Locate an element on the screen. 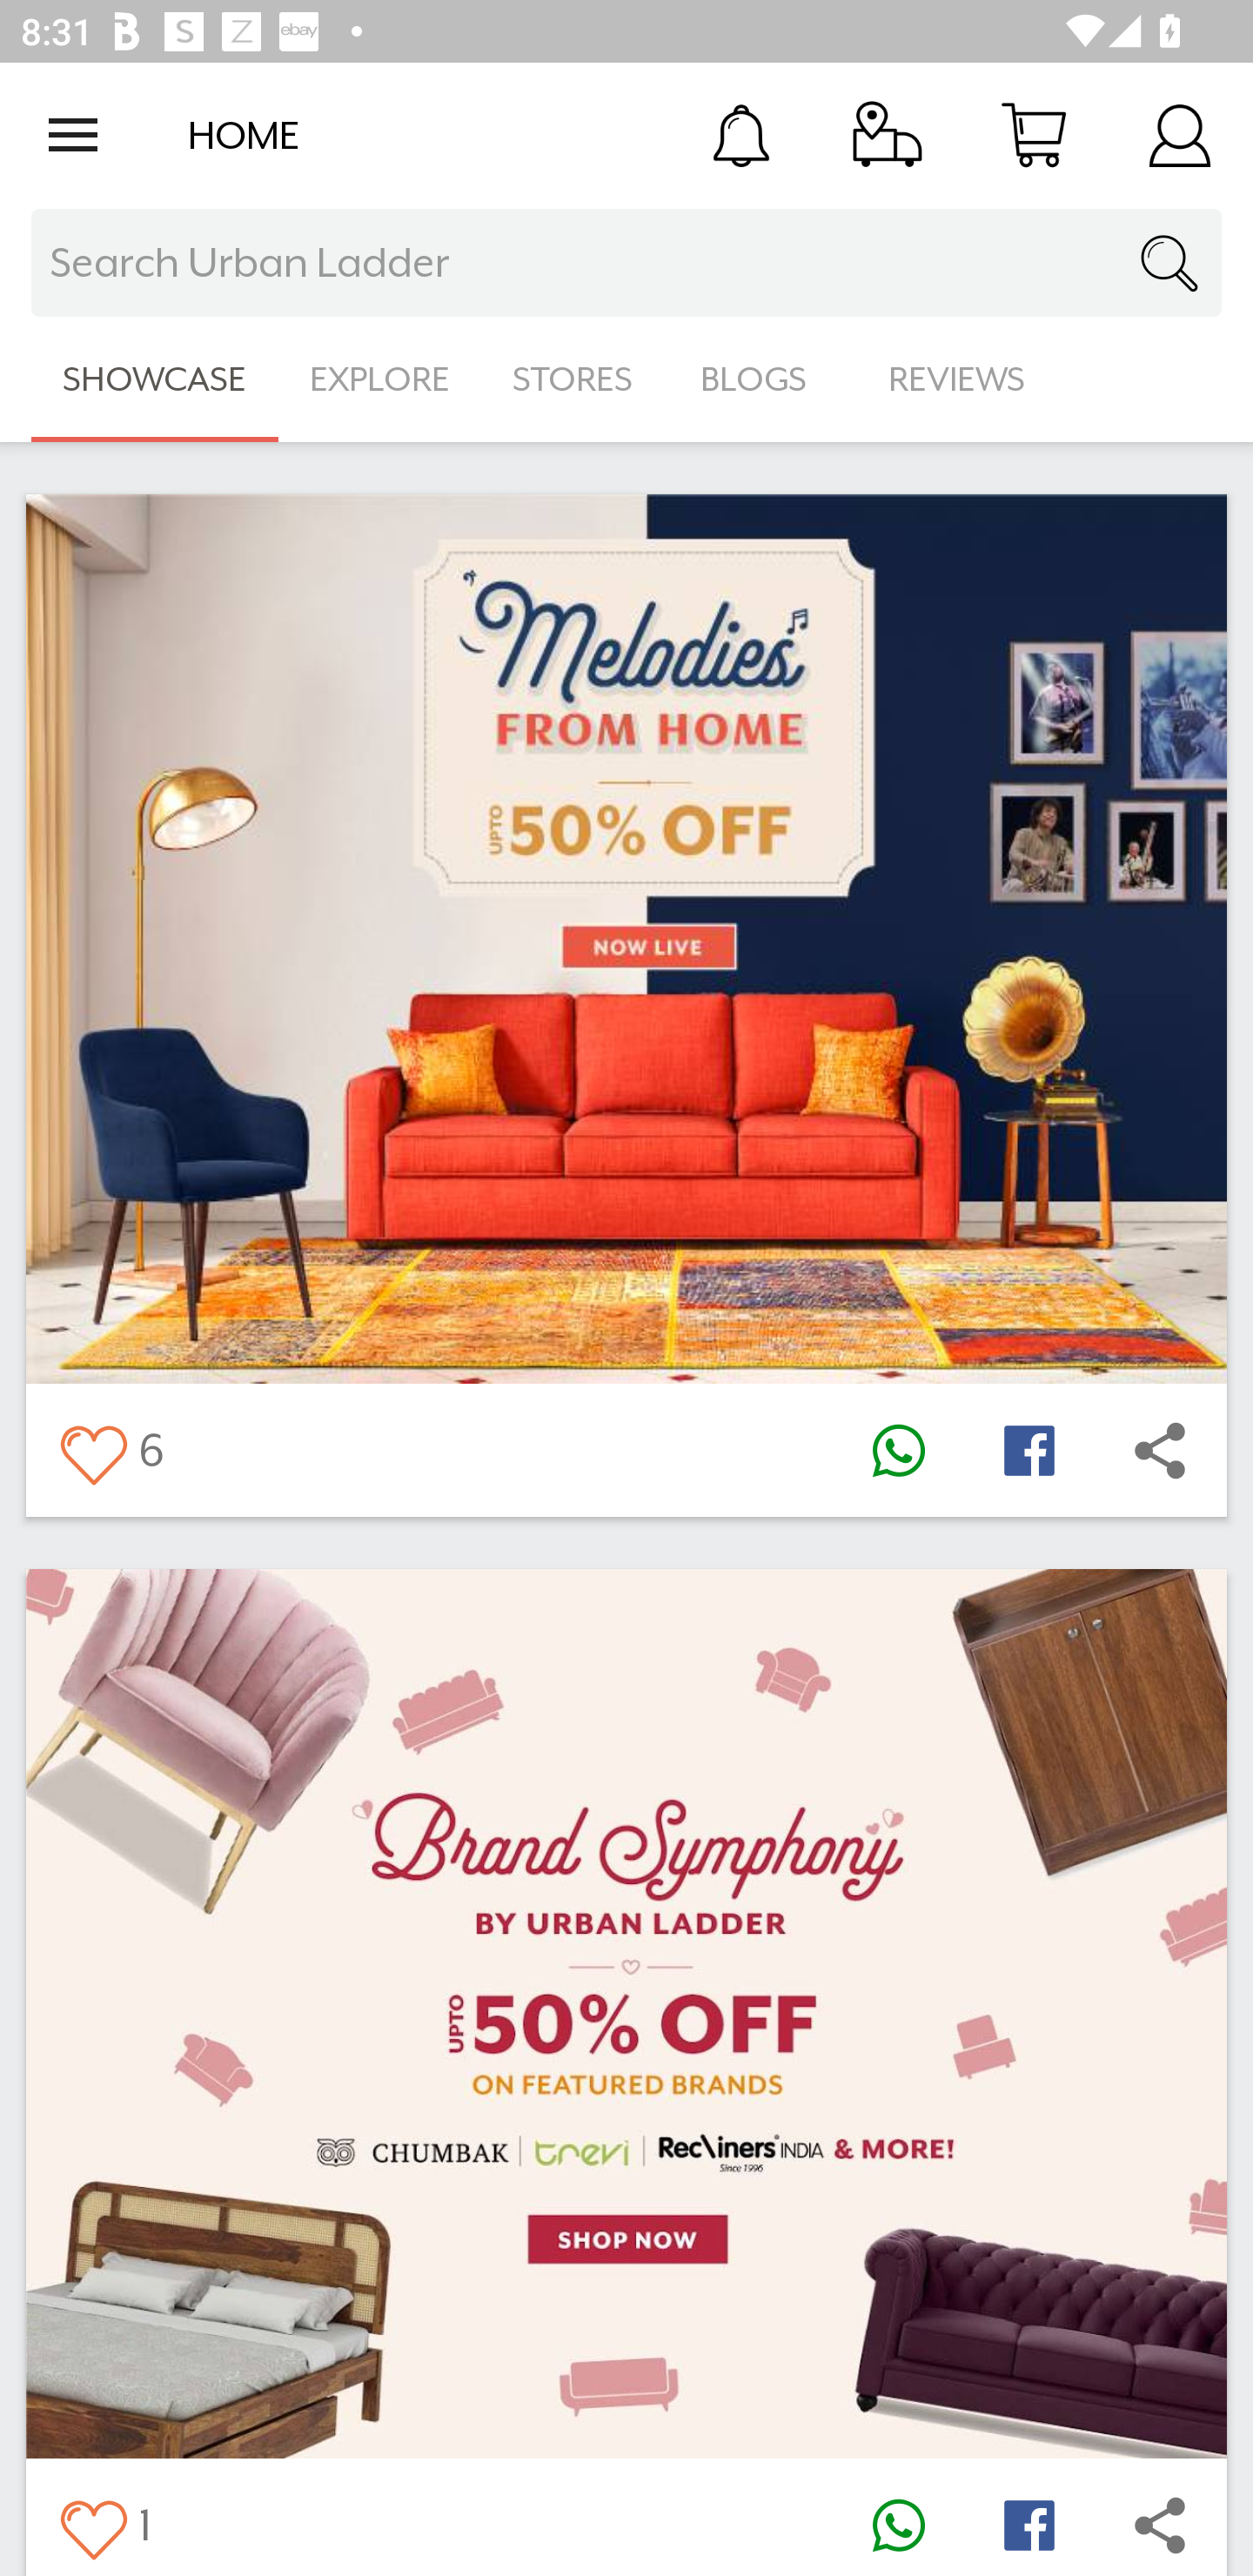  Cart is located at coordinates (1034, 134).